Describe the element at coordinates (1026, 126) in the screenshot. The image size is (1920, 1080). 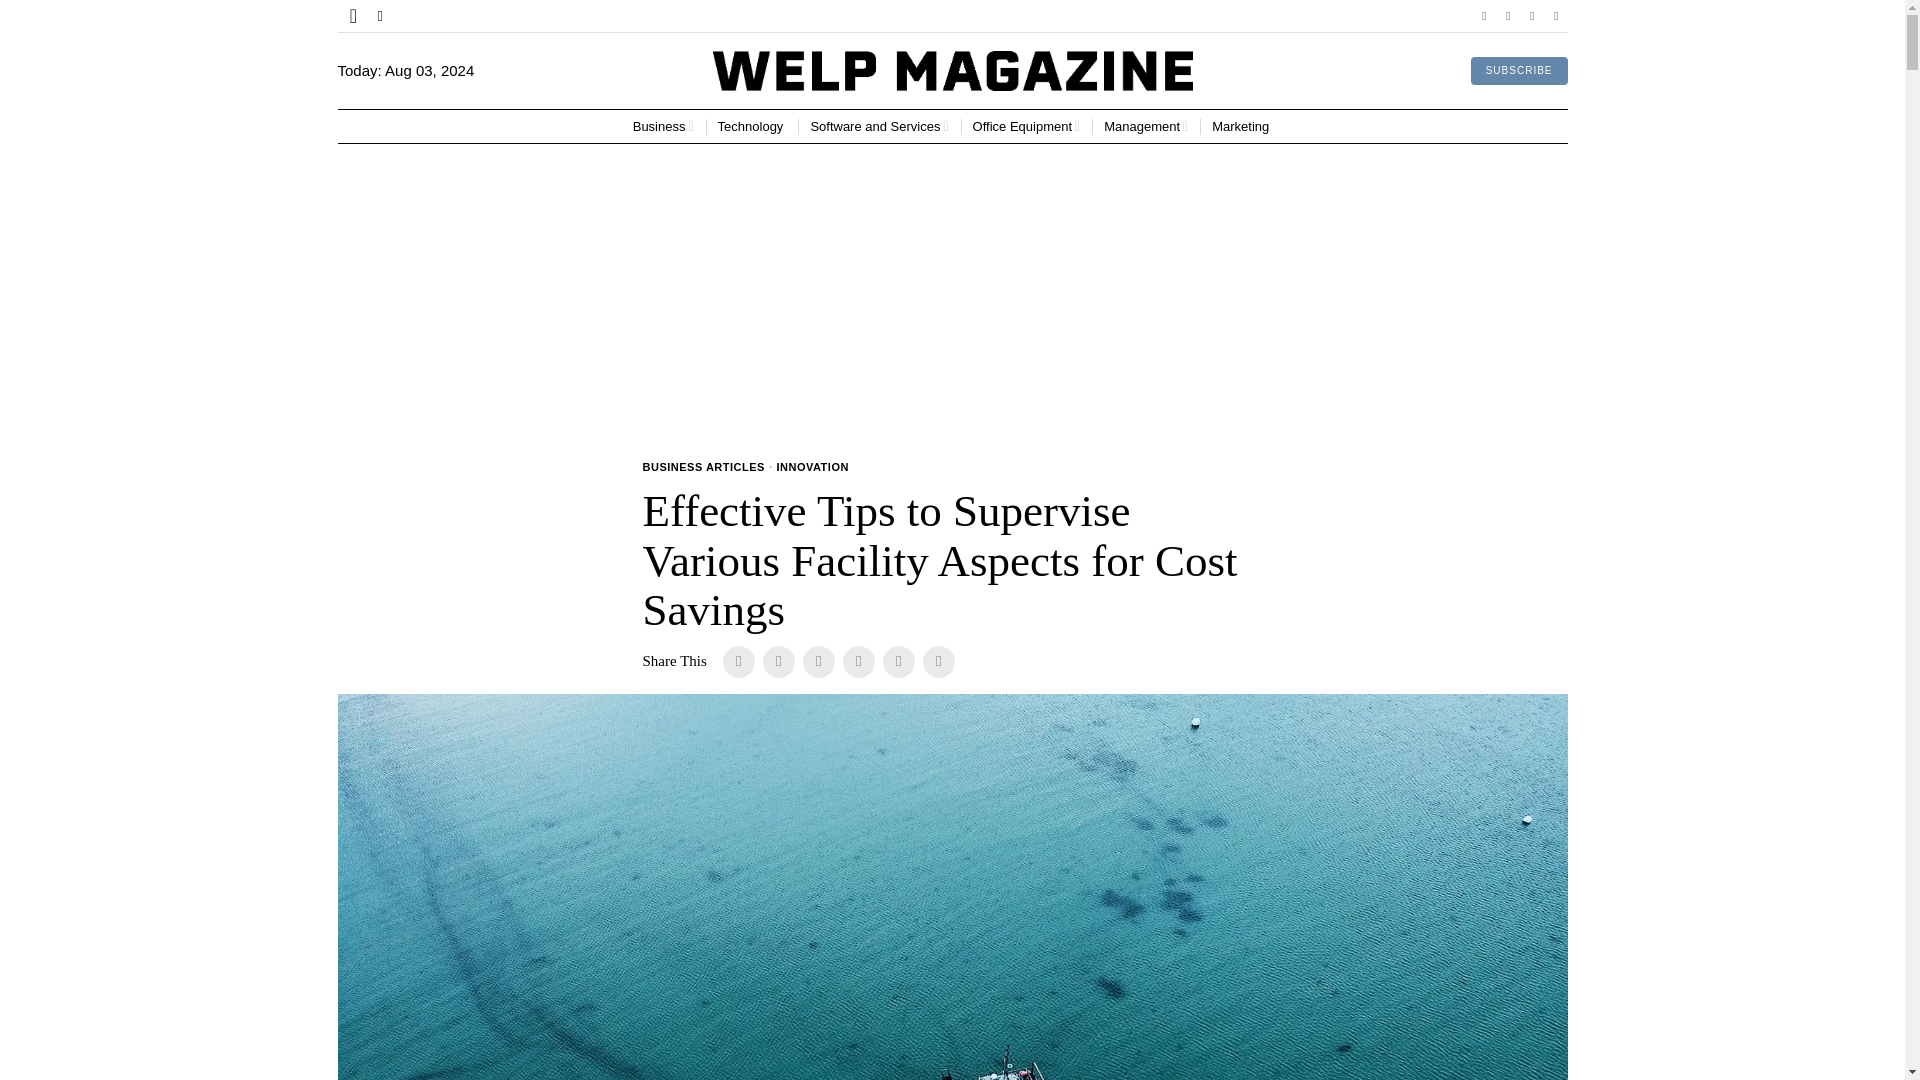
I see `Office Equipment` at that location.